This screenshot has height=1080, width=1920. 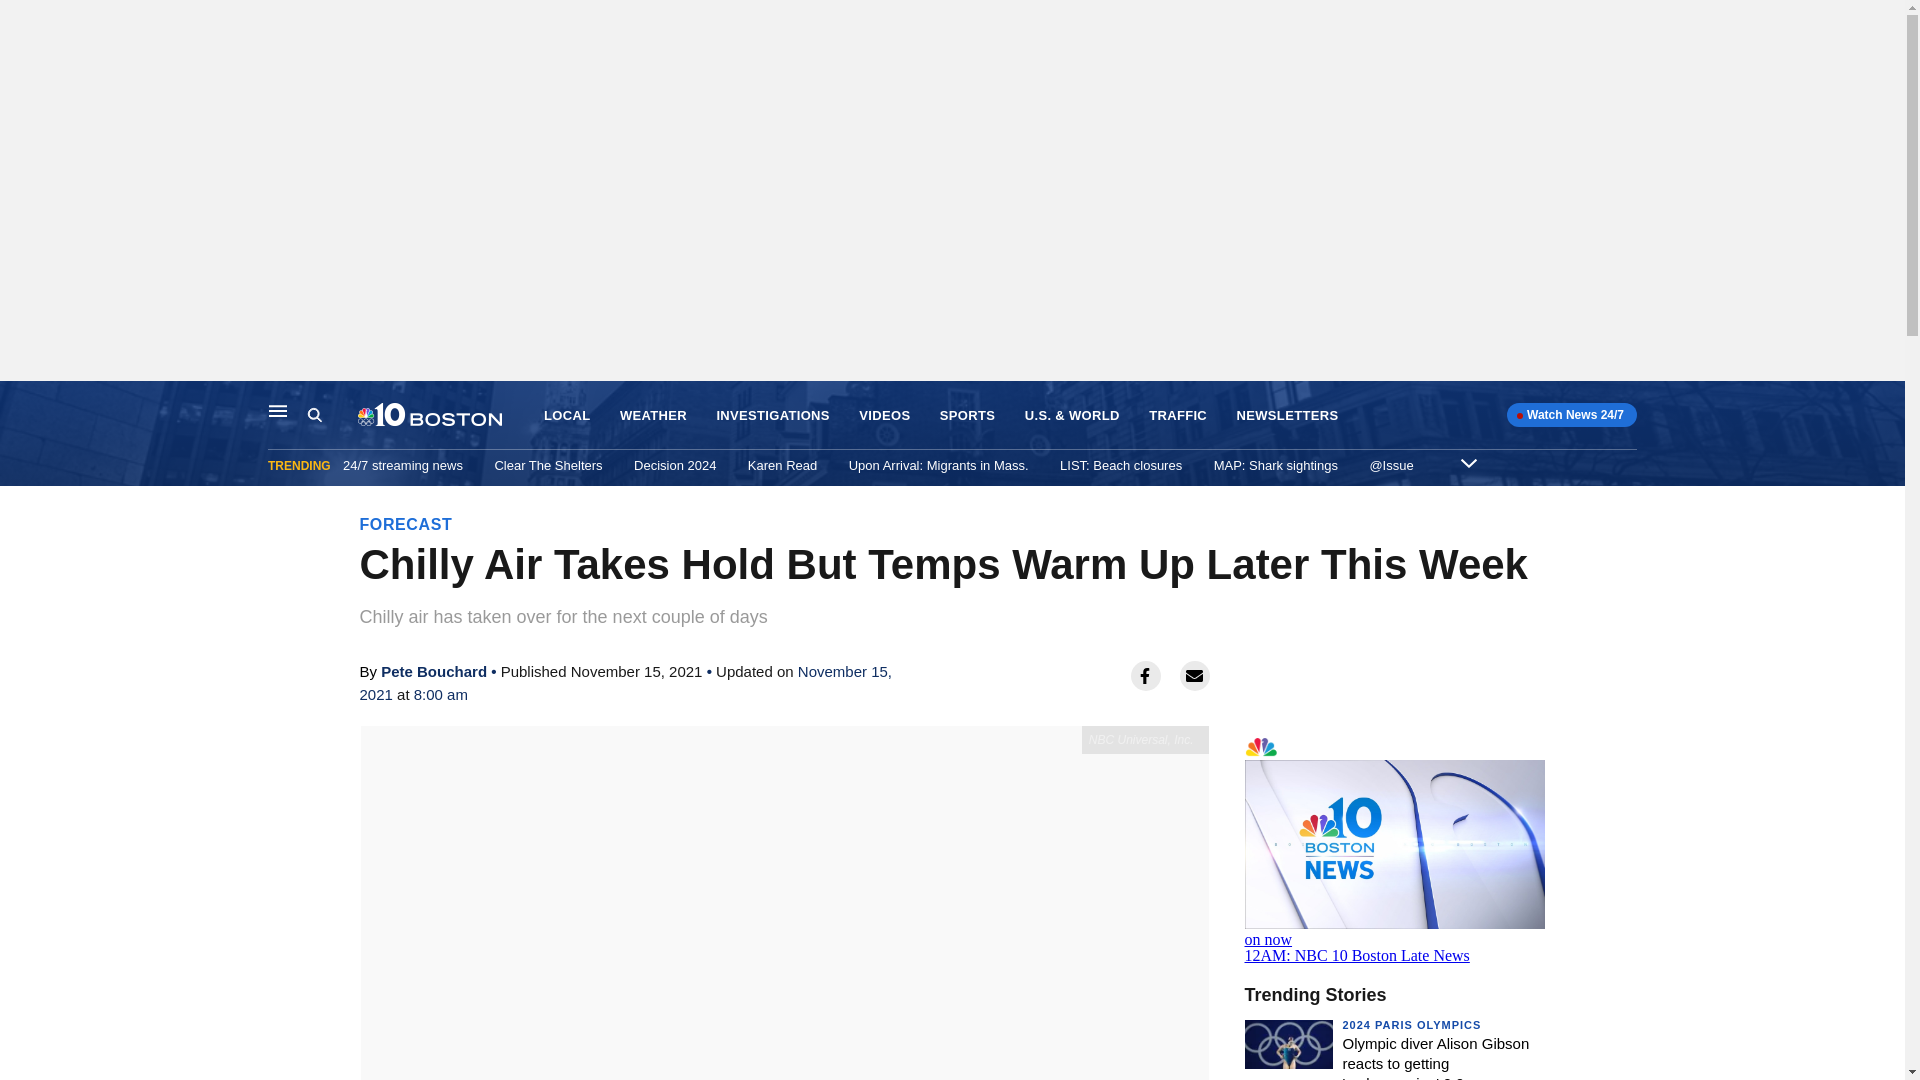 I want to click on NEWSLETTERS, so click(x=1287, y=416).